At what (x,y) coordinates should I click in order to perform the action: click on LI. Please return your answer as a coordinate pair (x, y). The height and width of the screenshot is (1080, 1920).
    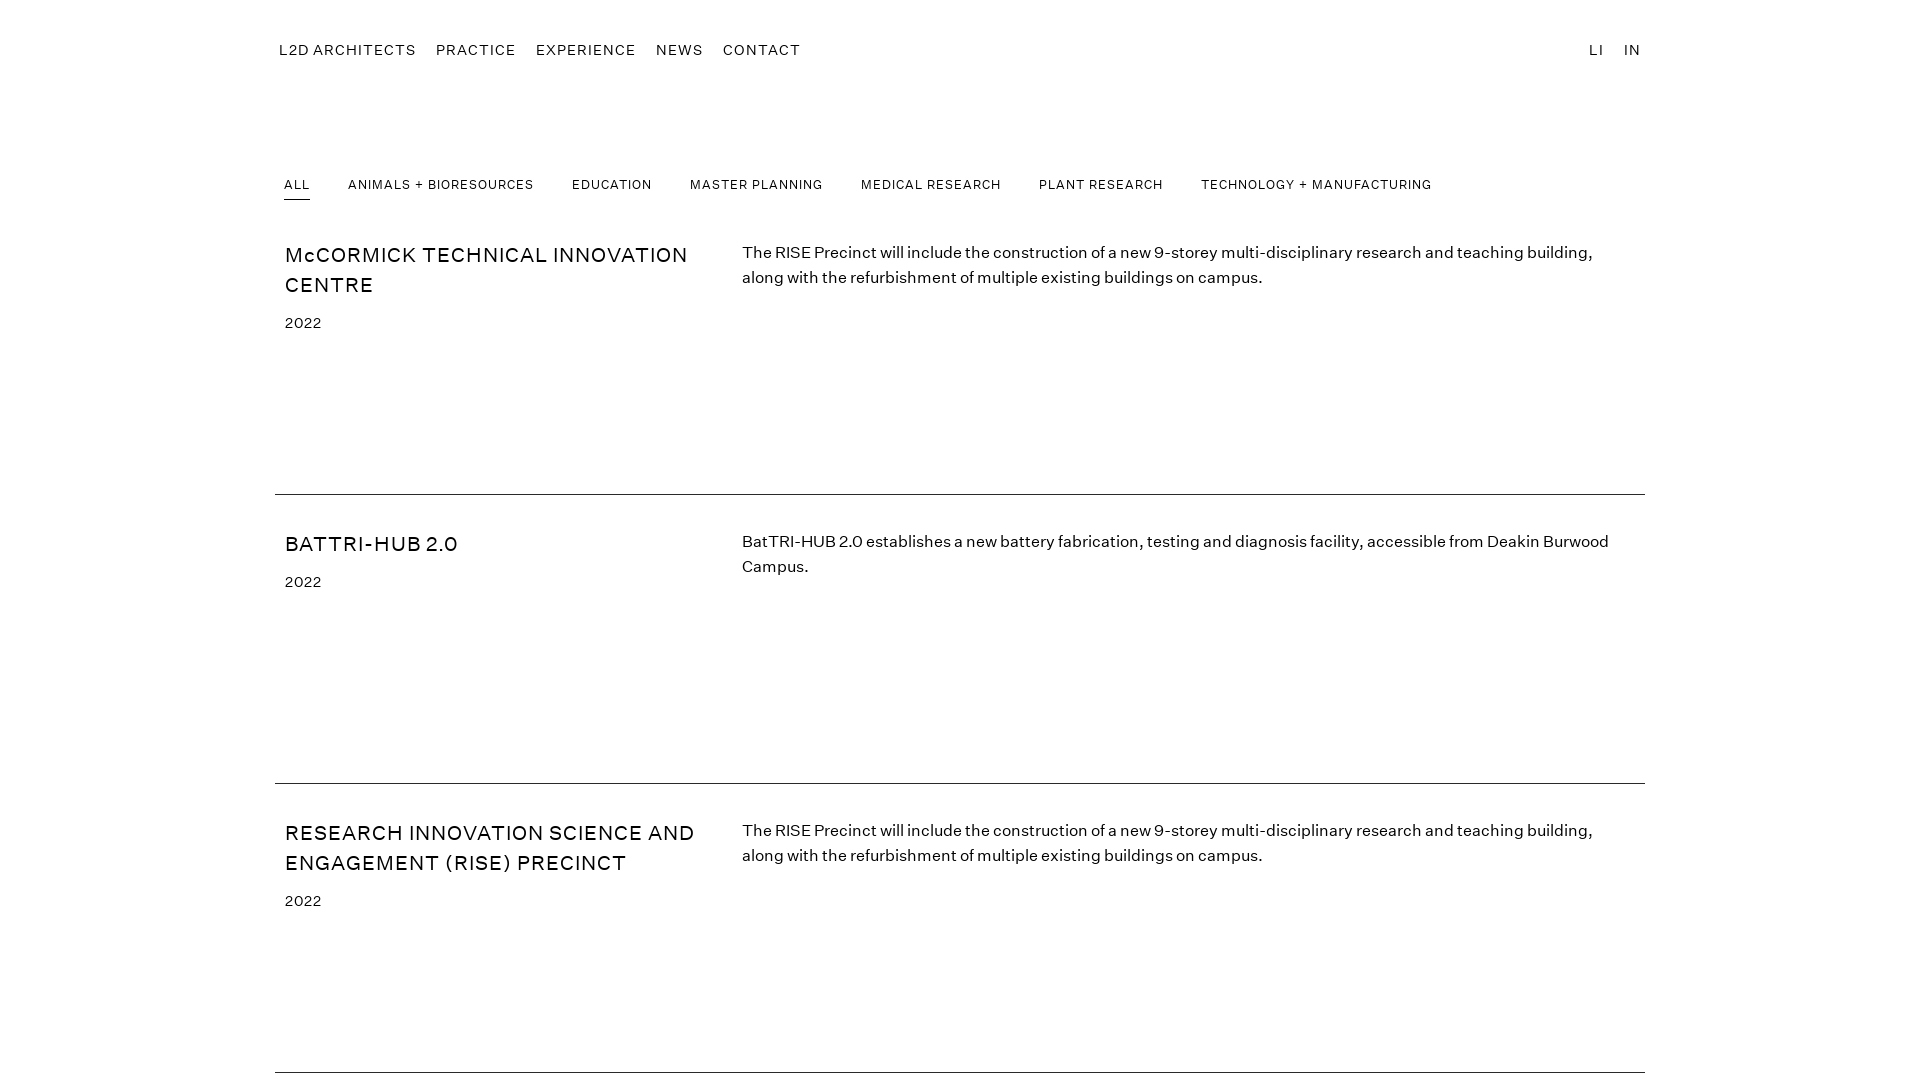
    Looking at the image, I should click on (1596, 50).